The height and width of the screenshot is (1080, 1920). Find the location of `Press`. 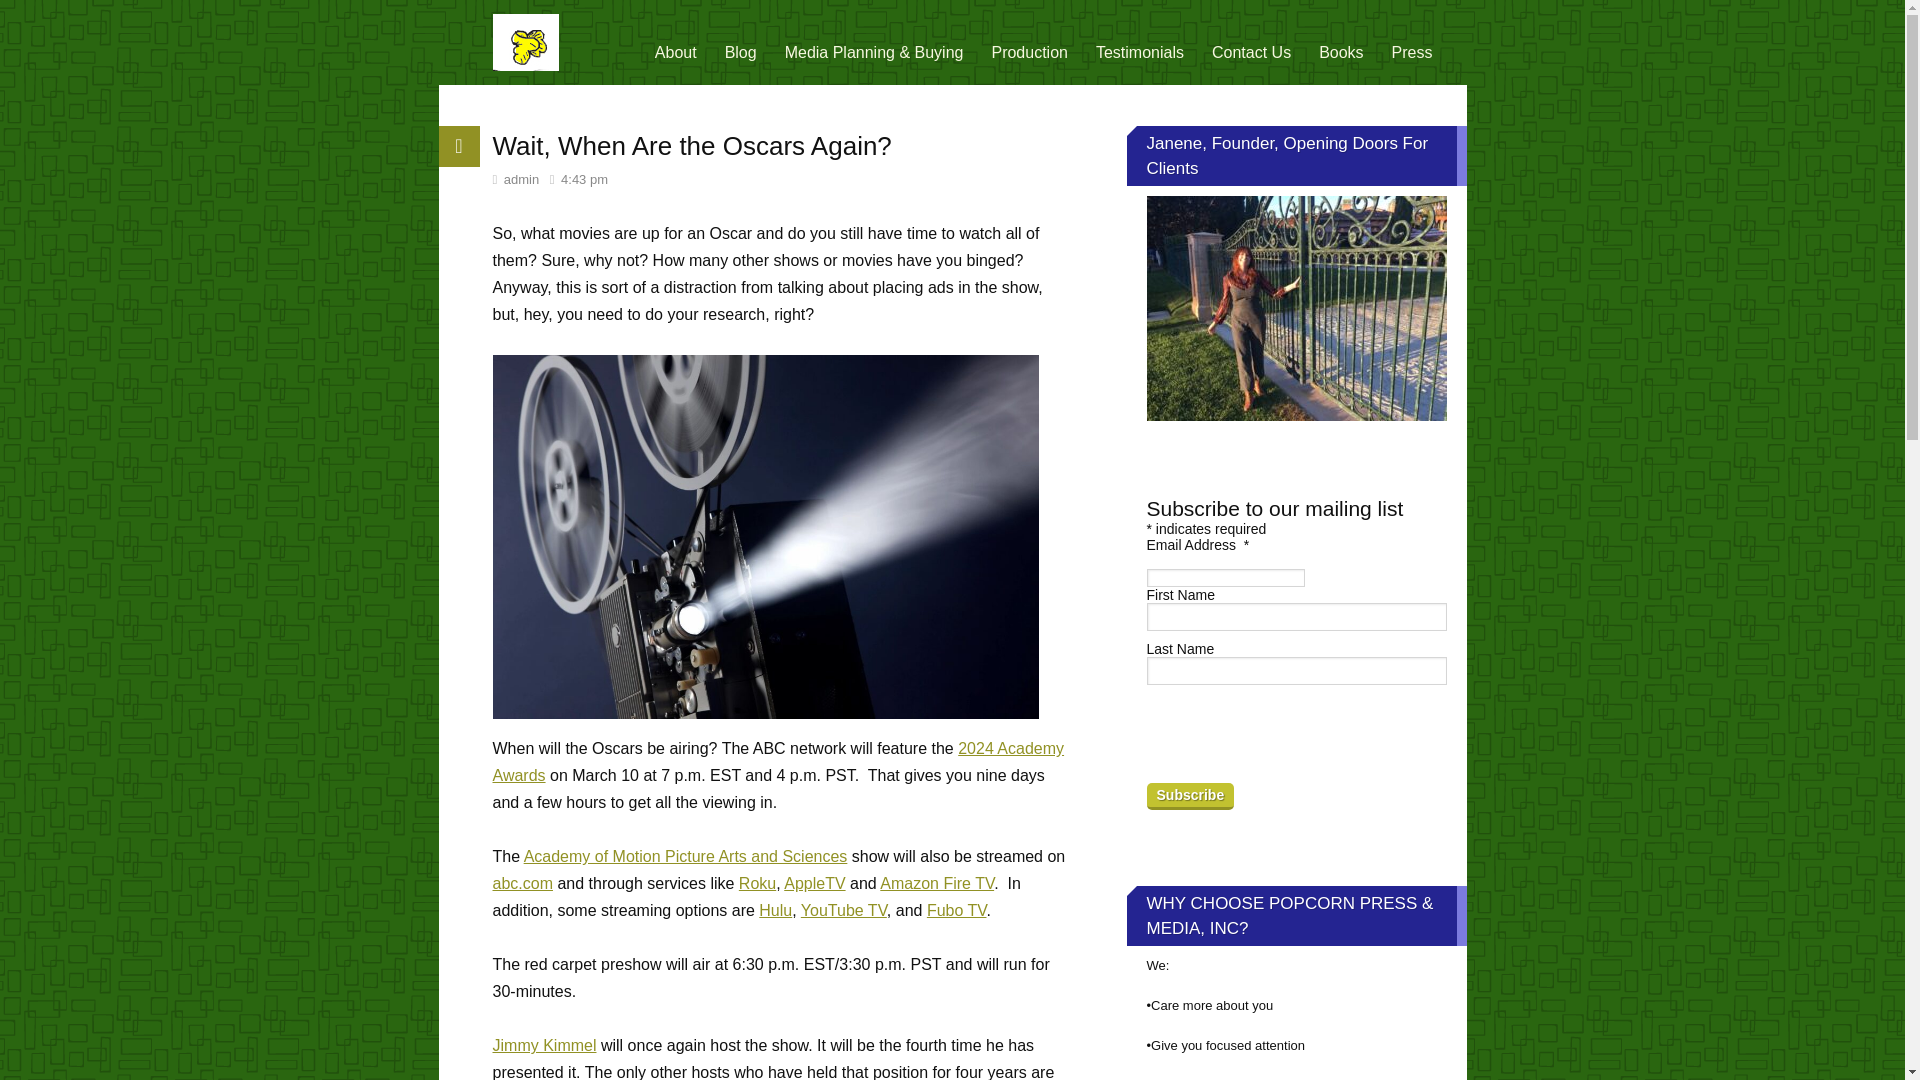

Press is located at coordinates (1412, 52).